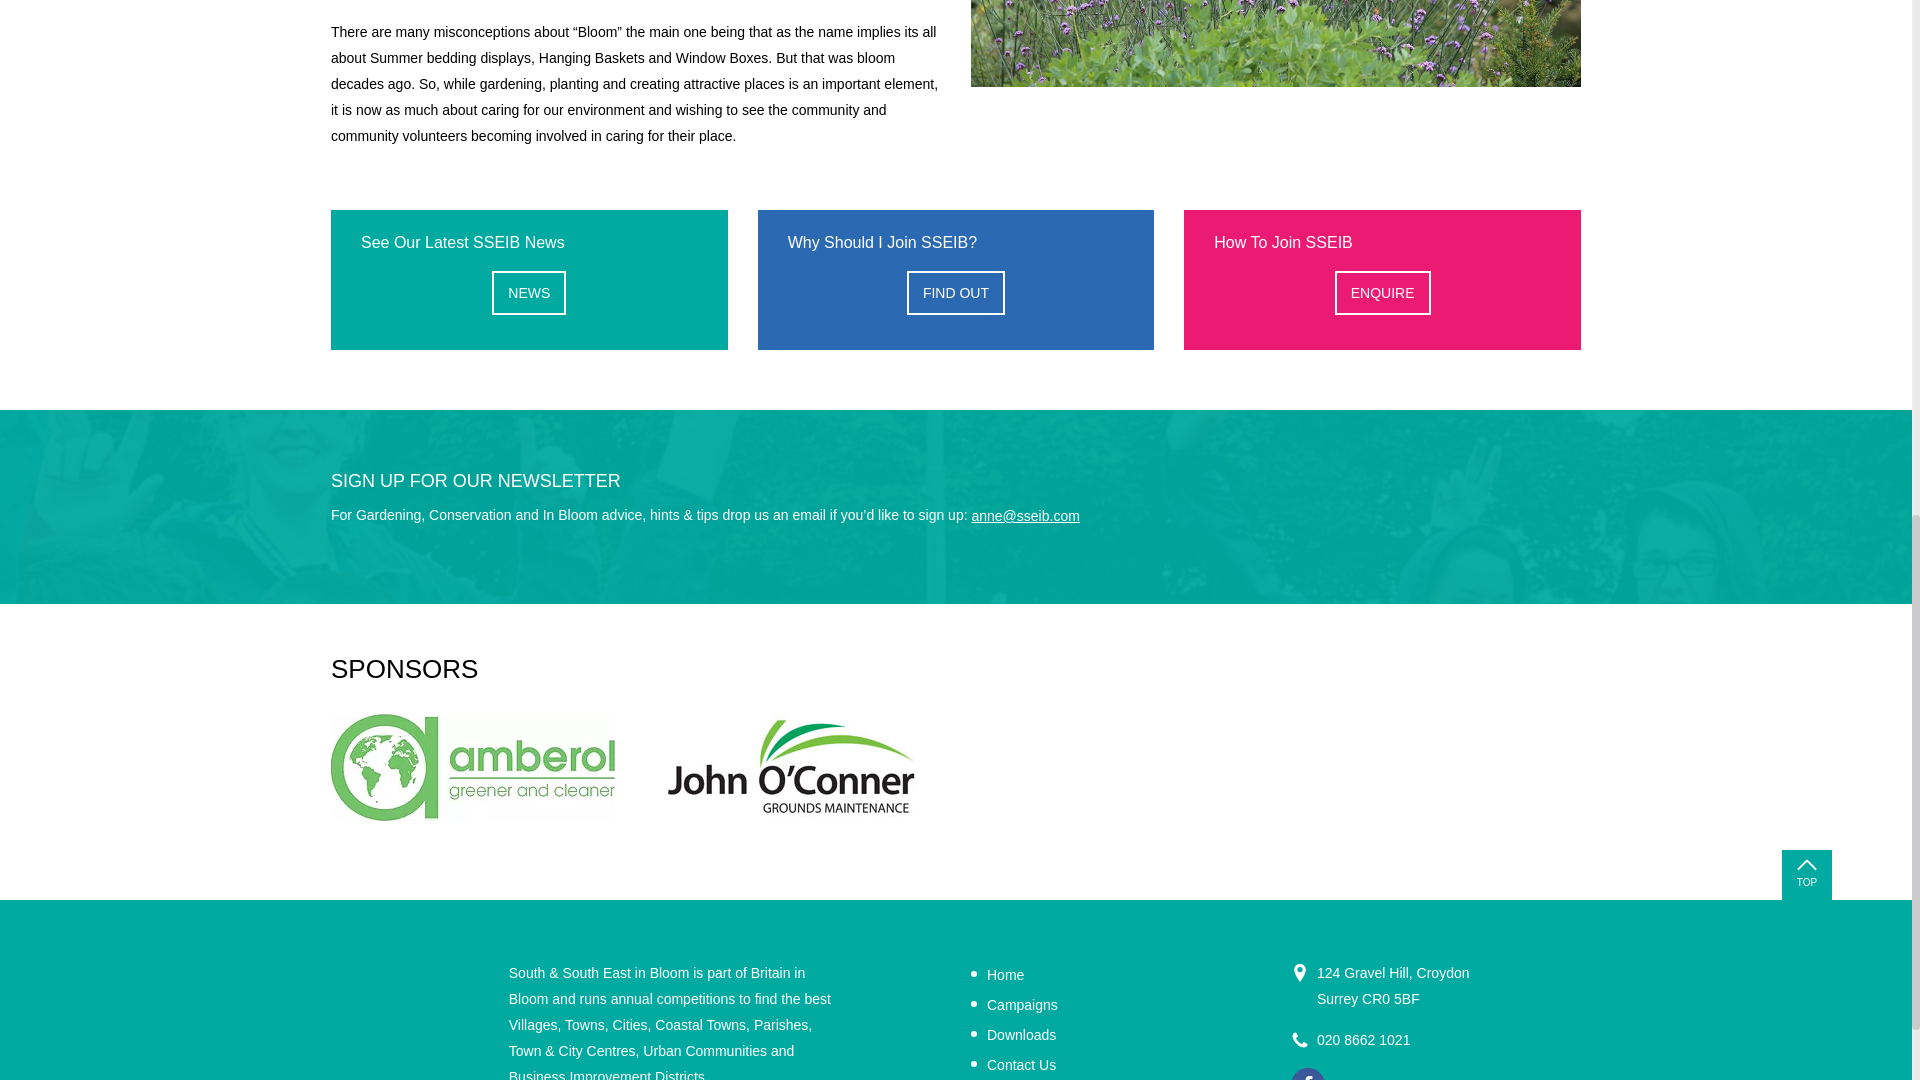 This screenshot has width=1920, height=1080. Describe the element at coordinates (528, 293) in the screenshot. I see `NEWS` at that location.